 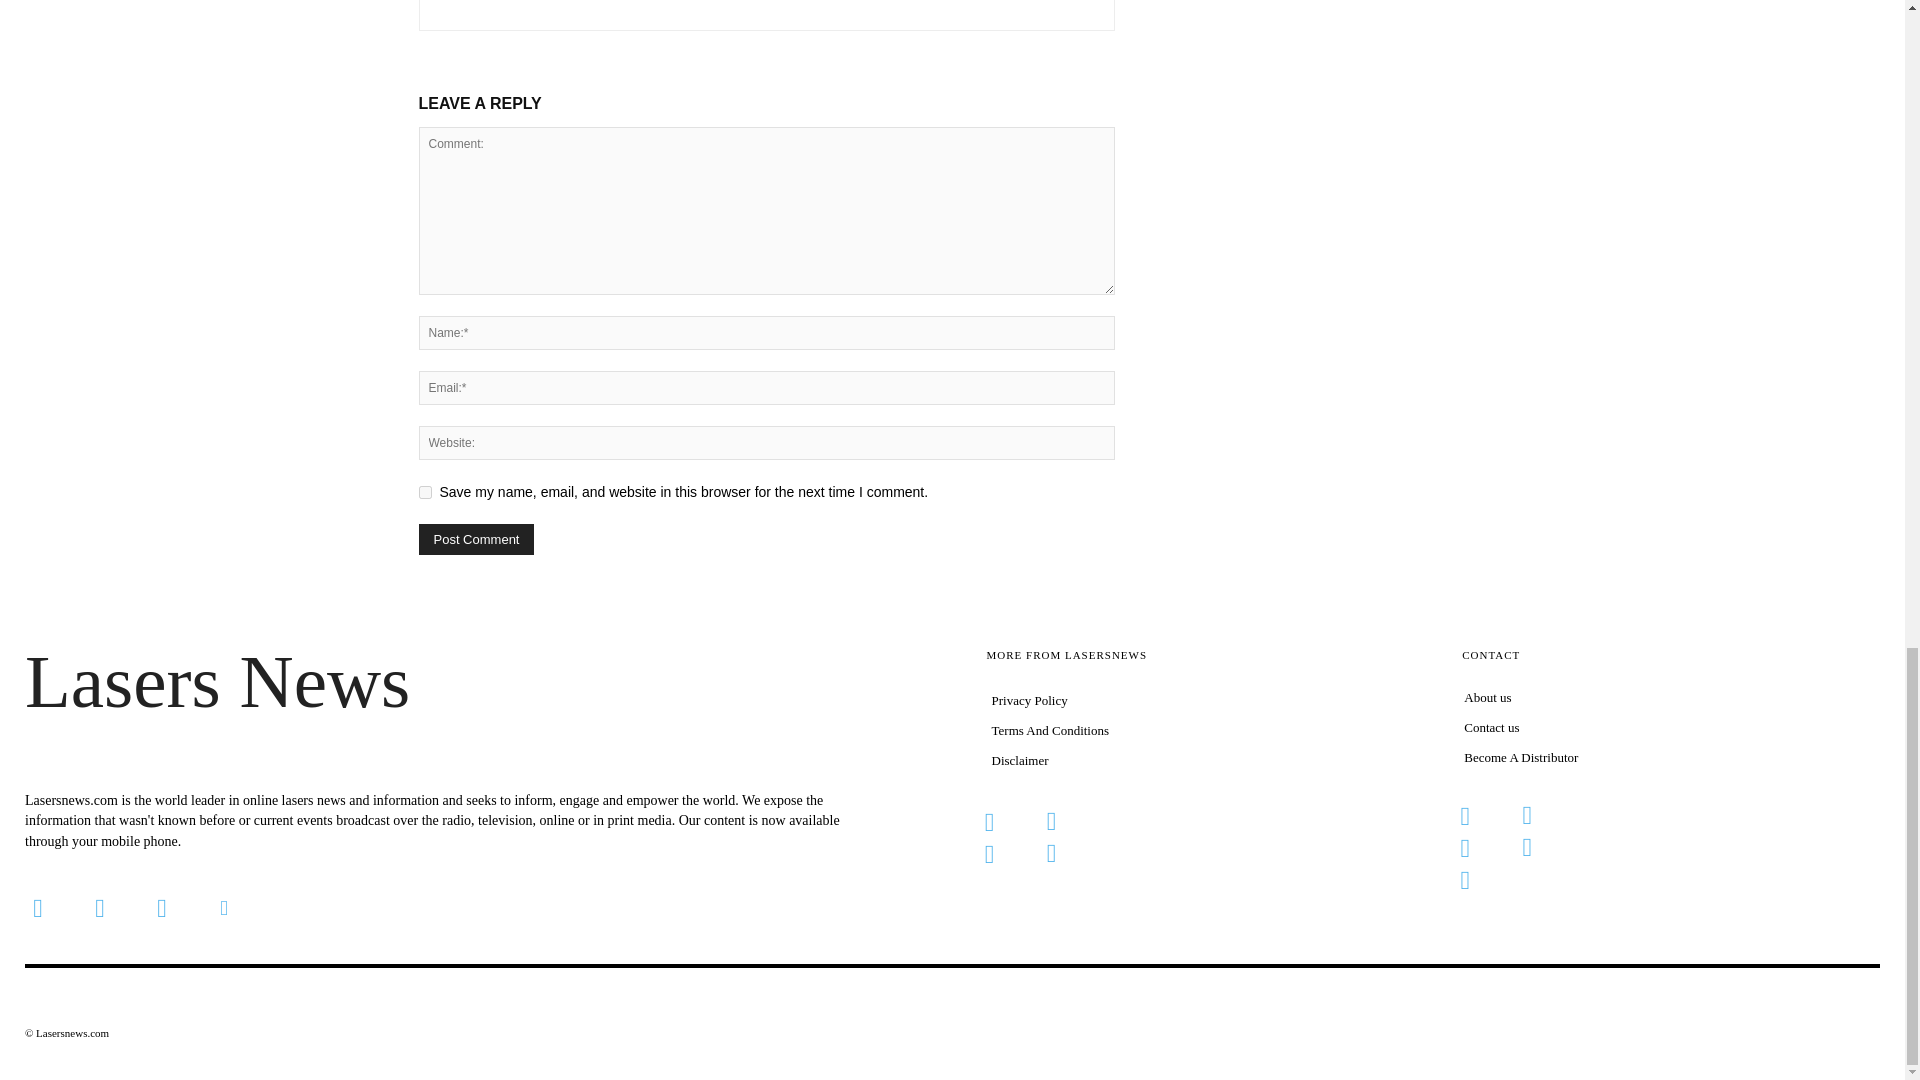 What do you see at coordinates (476, 539) in the screenshot?
I see `Post Comment` at bounding box center [476, 539].